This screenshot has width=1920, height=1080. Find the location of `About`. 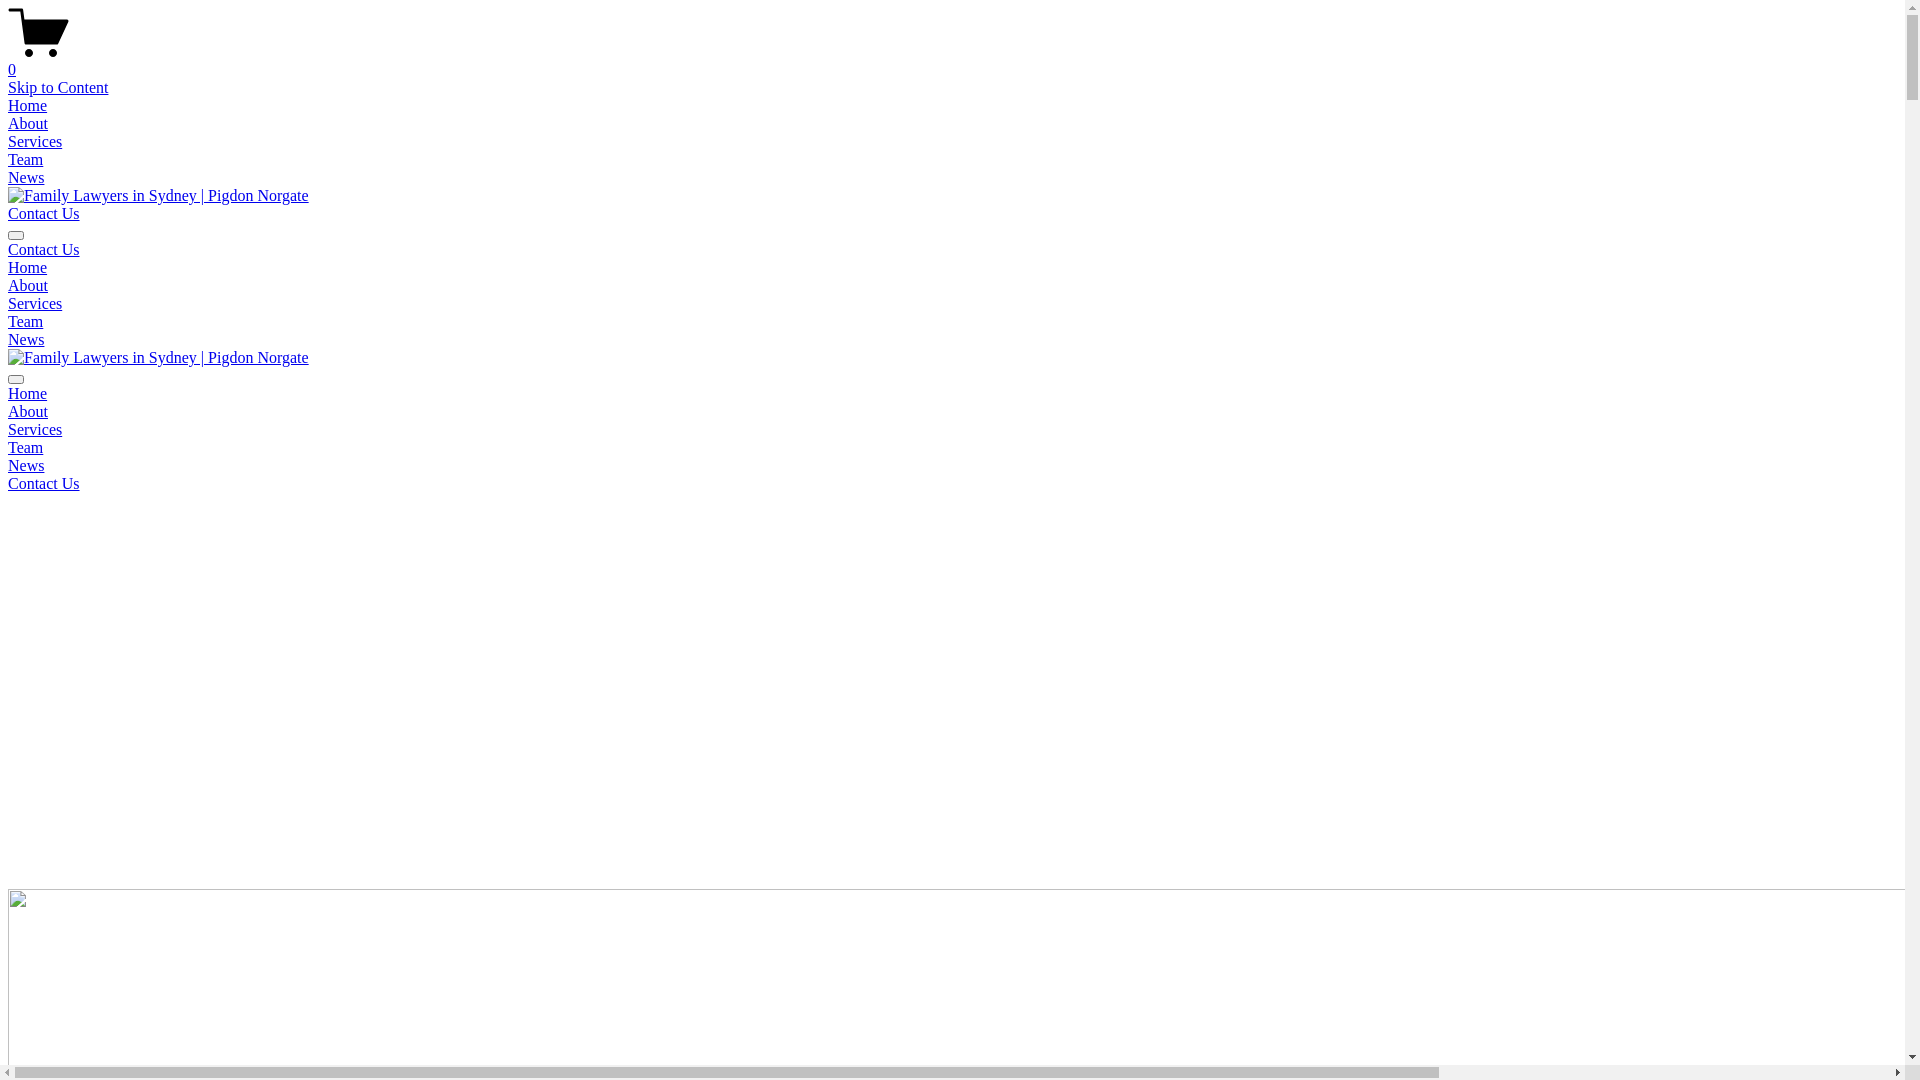

About is located at coordinates (28, 286).